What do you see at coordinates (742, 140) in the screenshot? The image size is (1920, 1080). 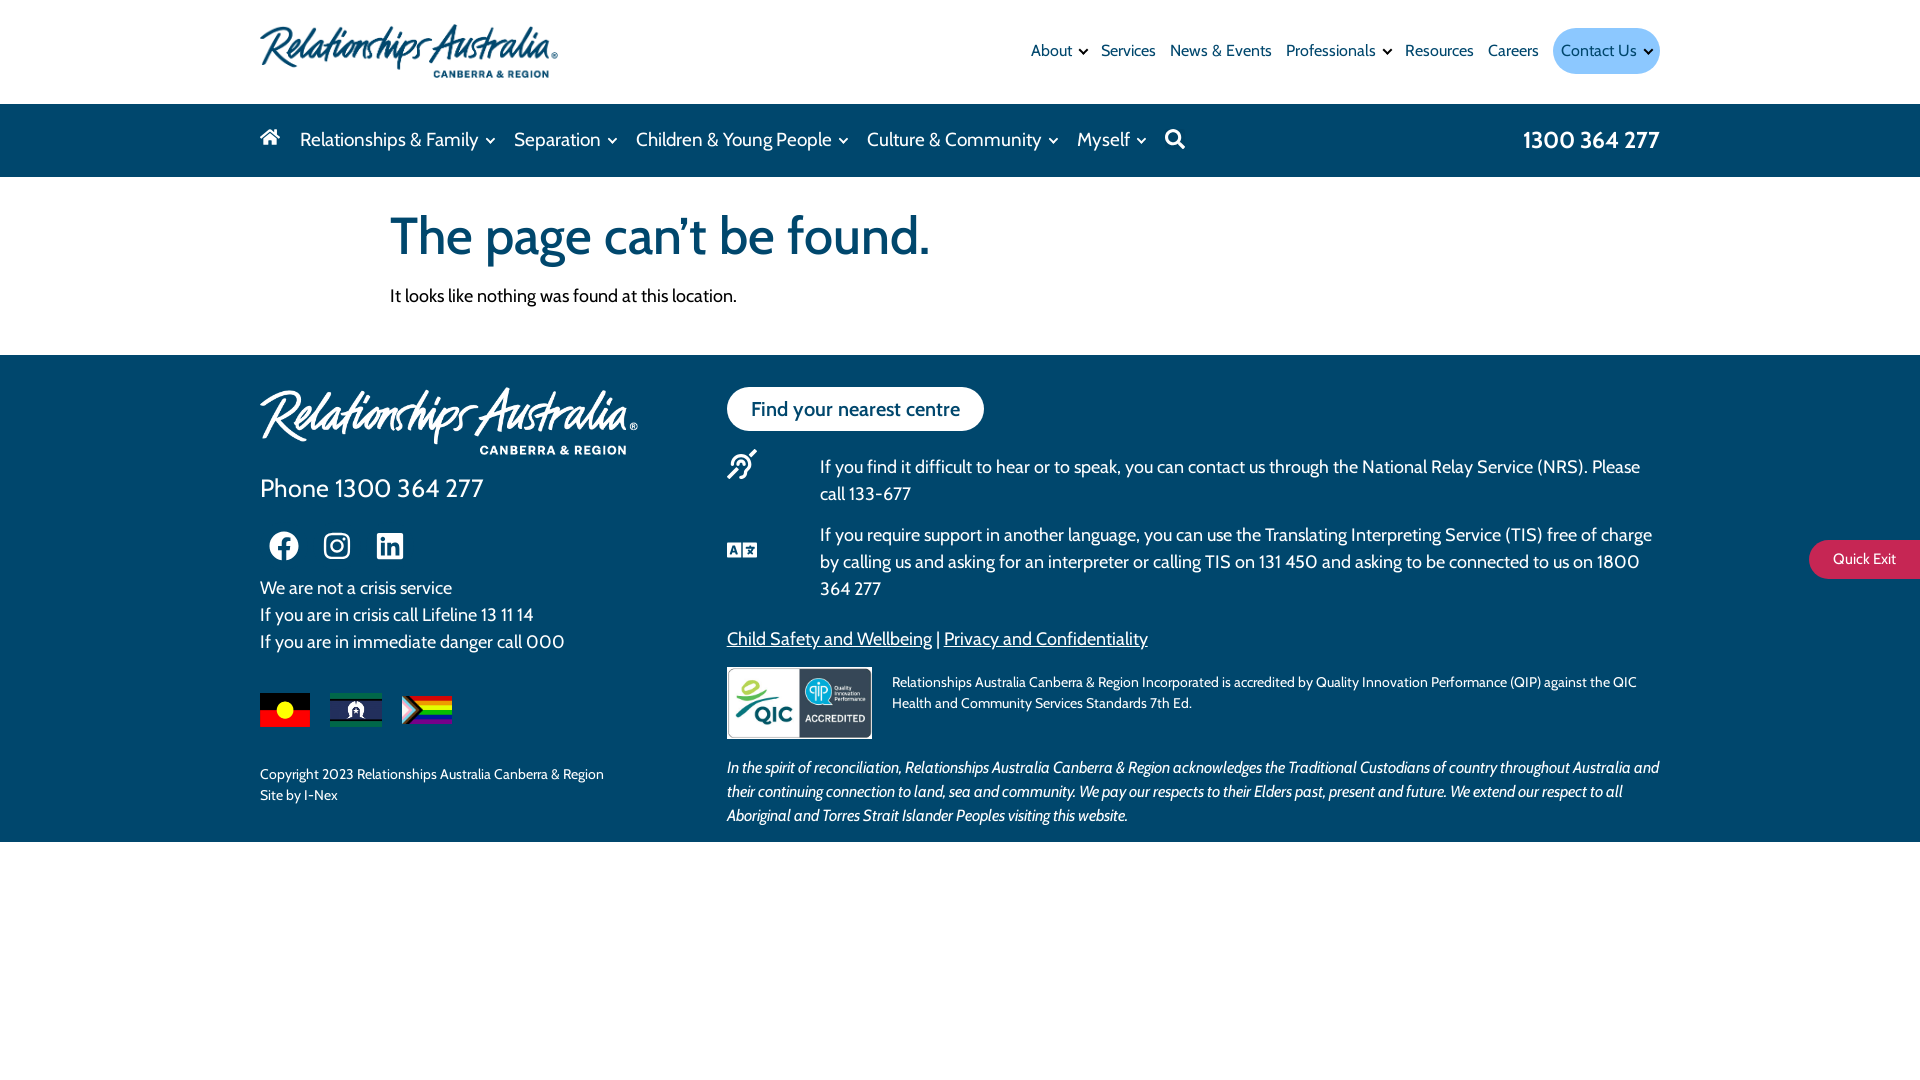 I see `Children & Young People` at bounding box center [742, 140].